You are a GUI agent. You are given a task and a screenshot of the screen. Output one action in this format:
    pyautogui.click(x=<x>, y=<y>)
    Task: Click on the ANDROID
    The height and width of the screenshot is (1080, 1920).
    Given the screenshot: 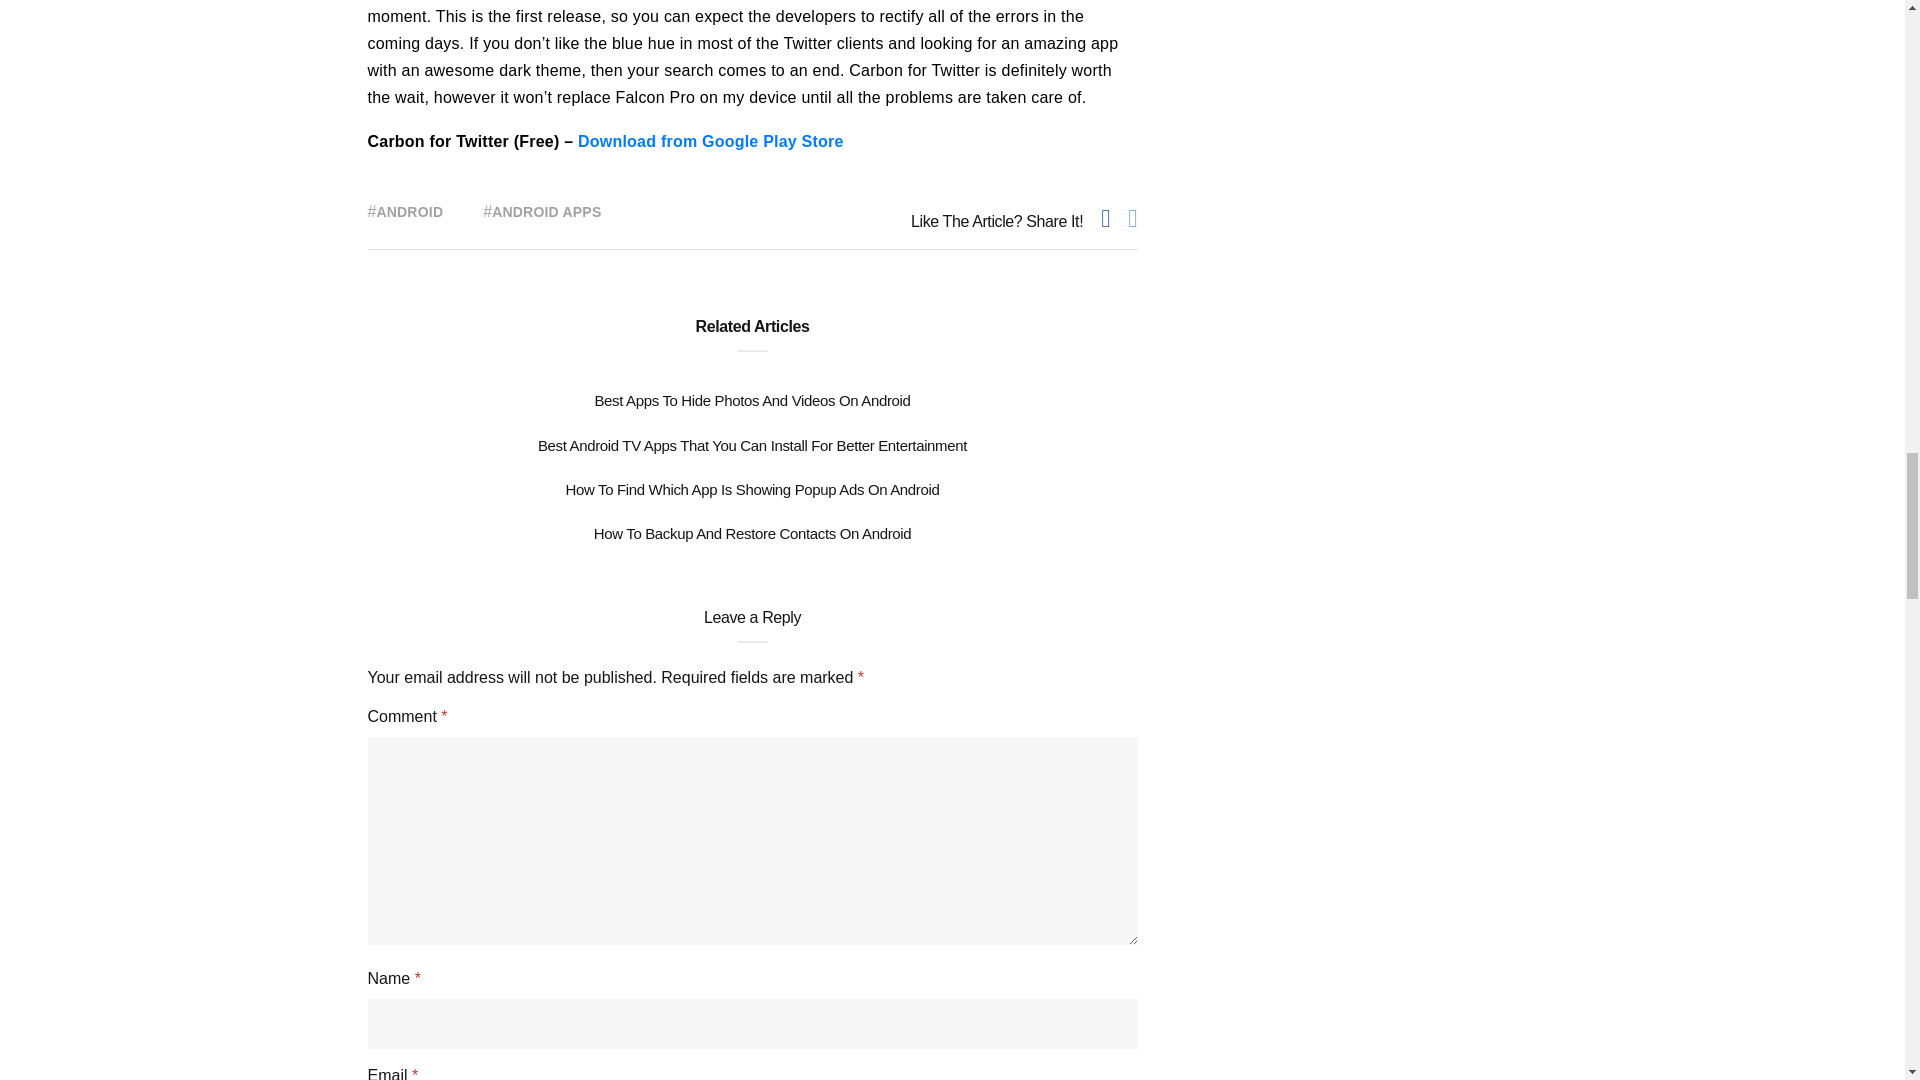 What is the action you would take?
    pyautogui.click(x=410, y=212)
    